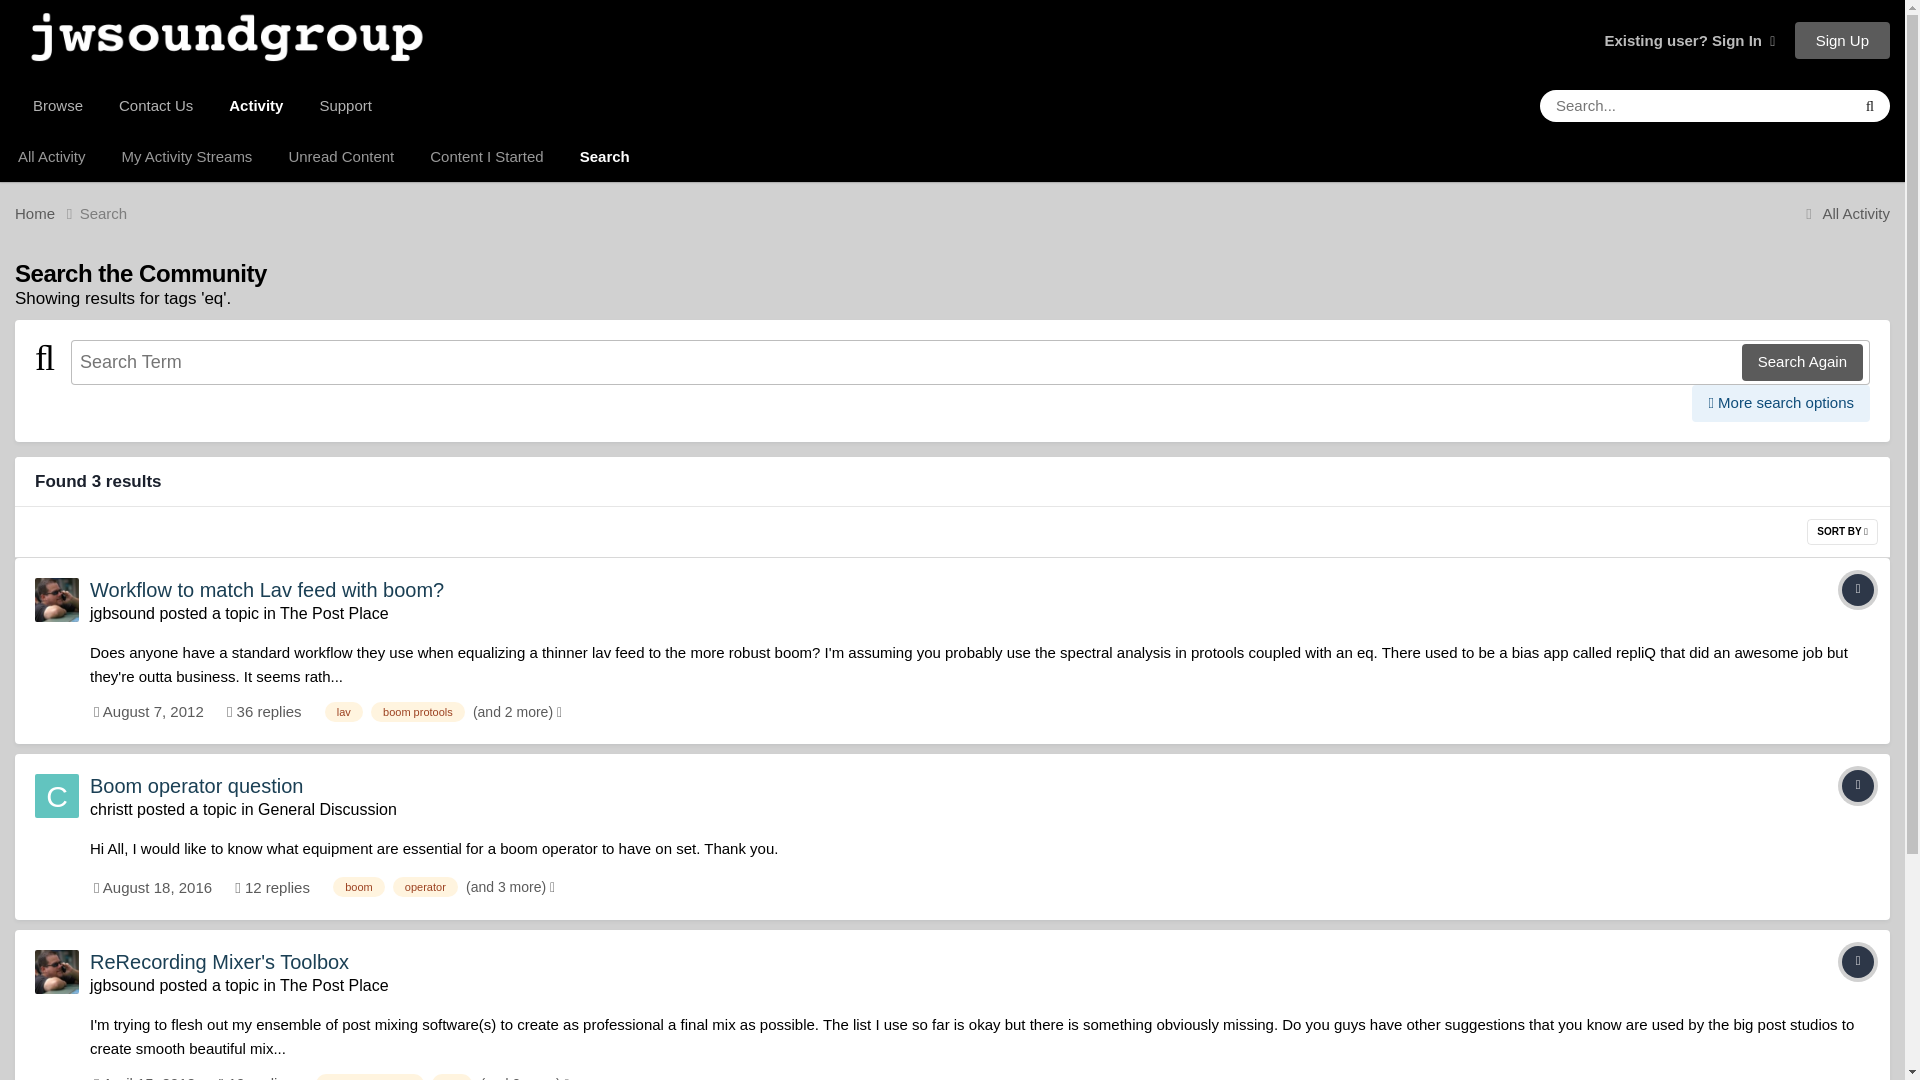 The width and height of the screenshot is (1920, 1080). I want to click on Unread Content, so click(341, 156).